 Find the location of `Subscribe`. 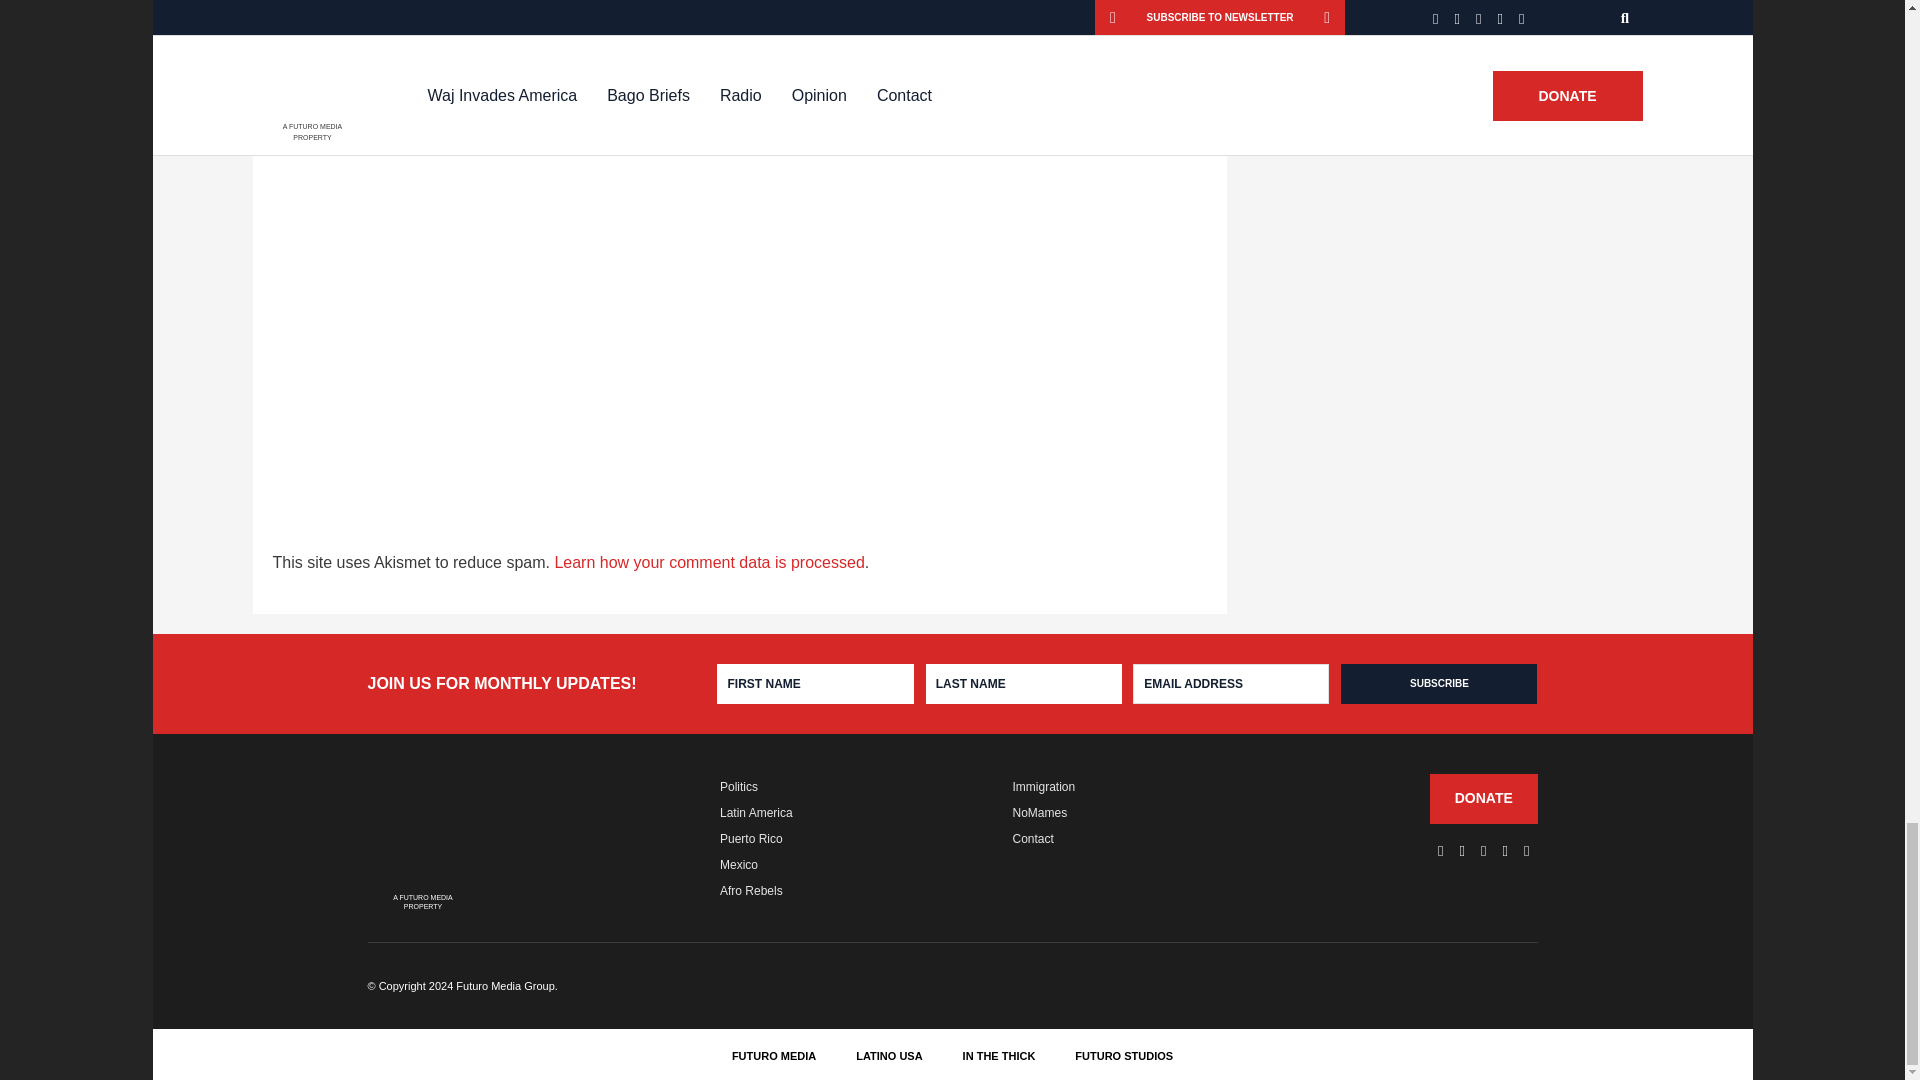

Subscribe is located at coordinates (1438, 684).